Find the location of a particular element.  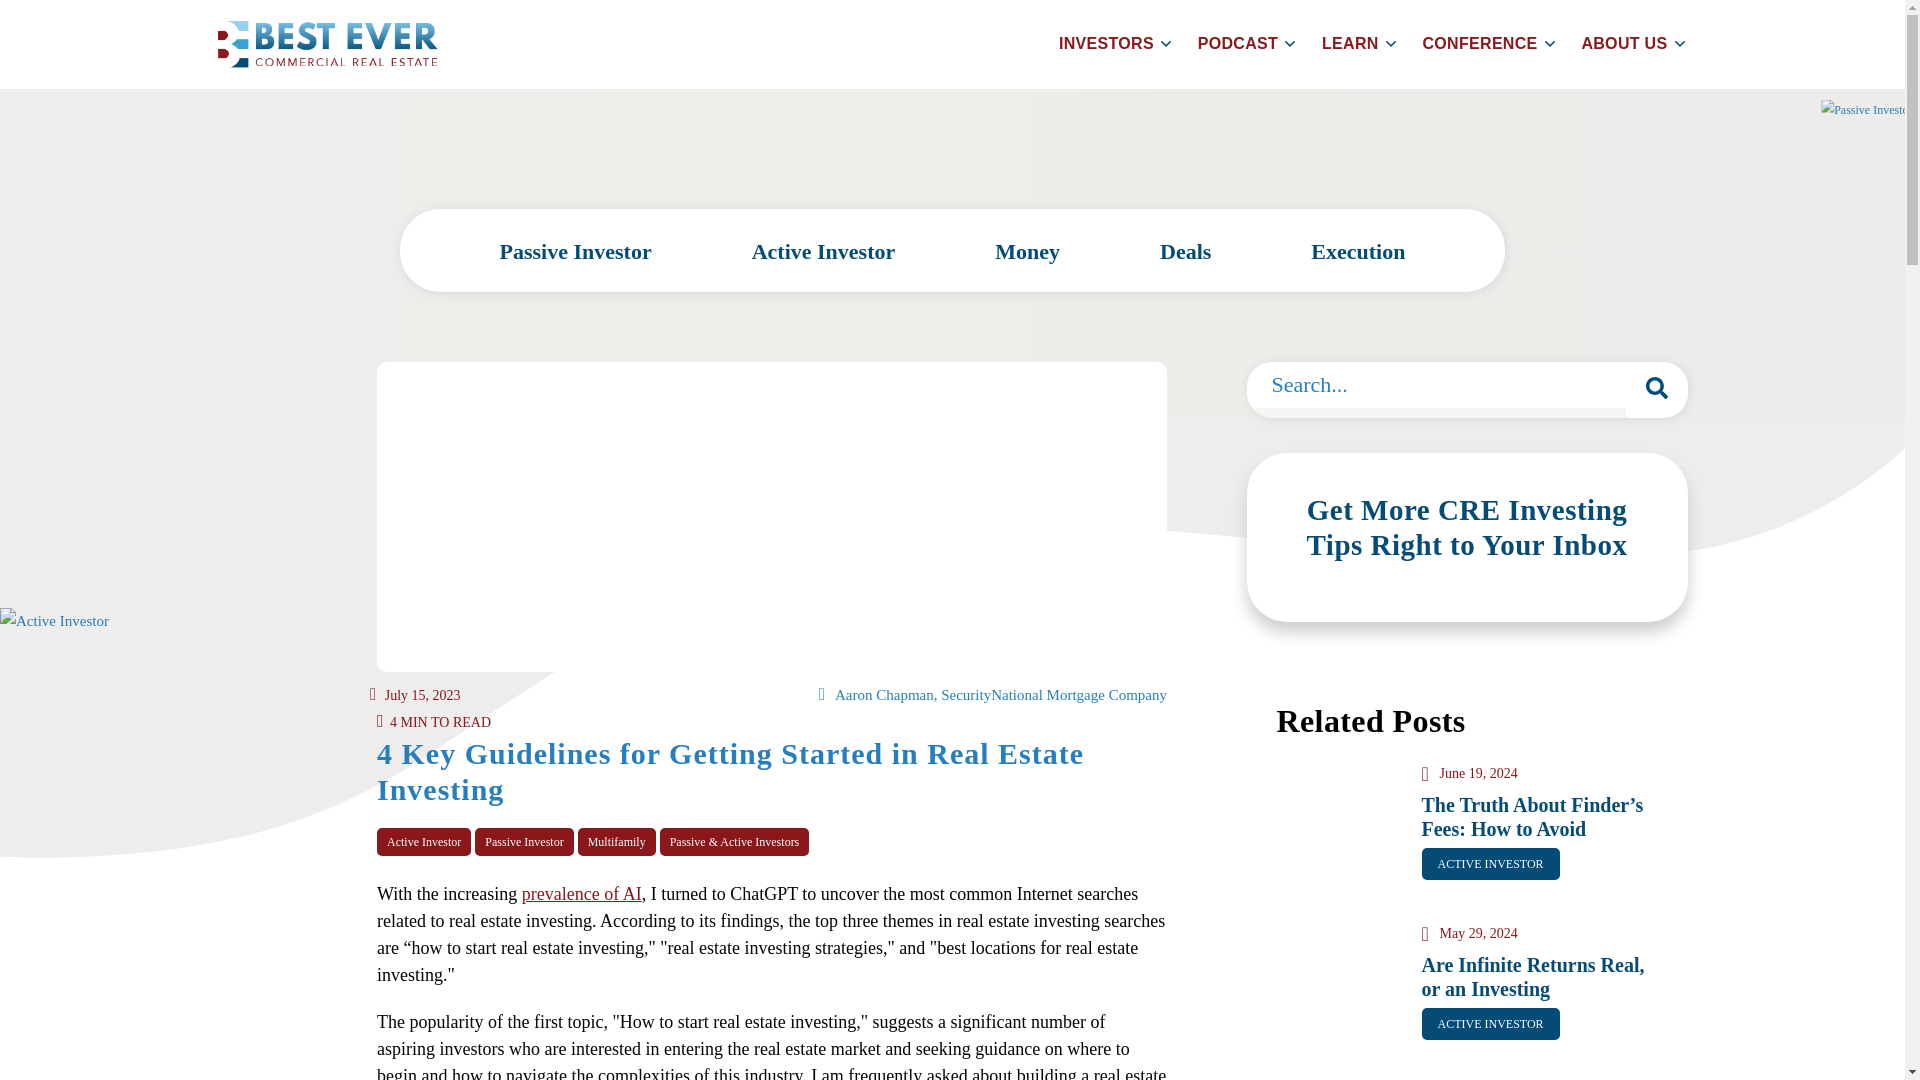

Post Title is located at coordinates (1534, 976).